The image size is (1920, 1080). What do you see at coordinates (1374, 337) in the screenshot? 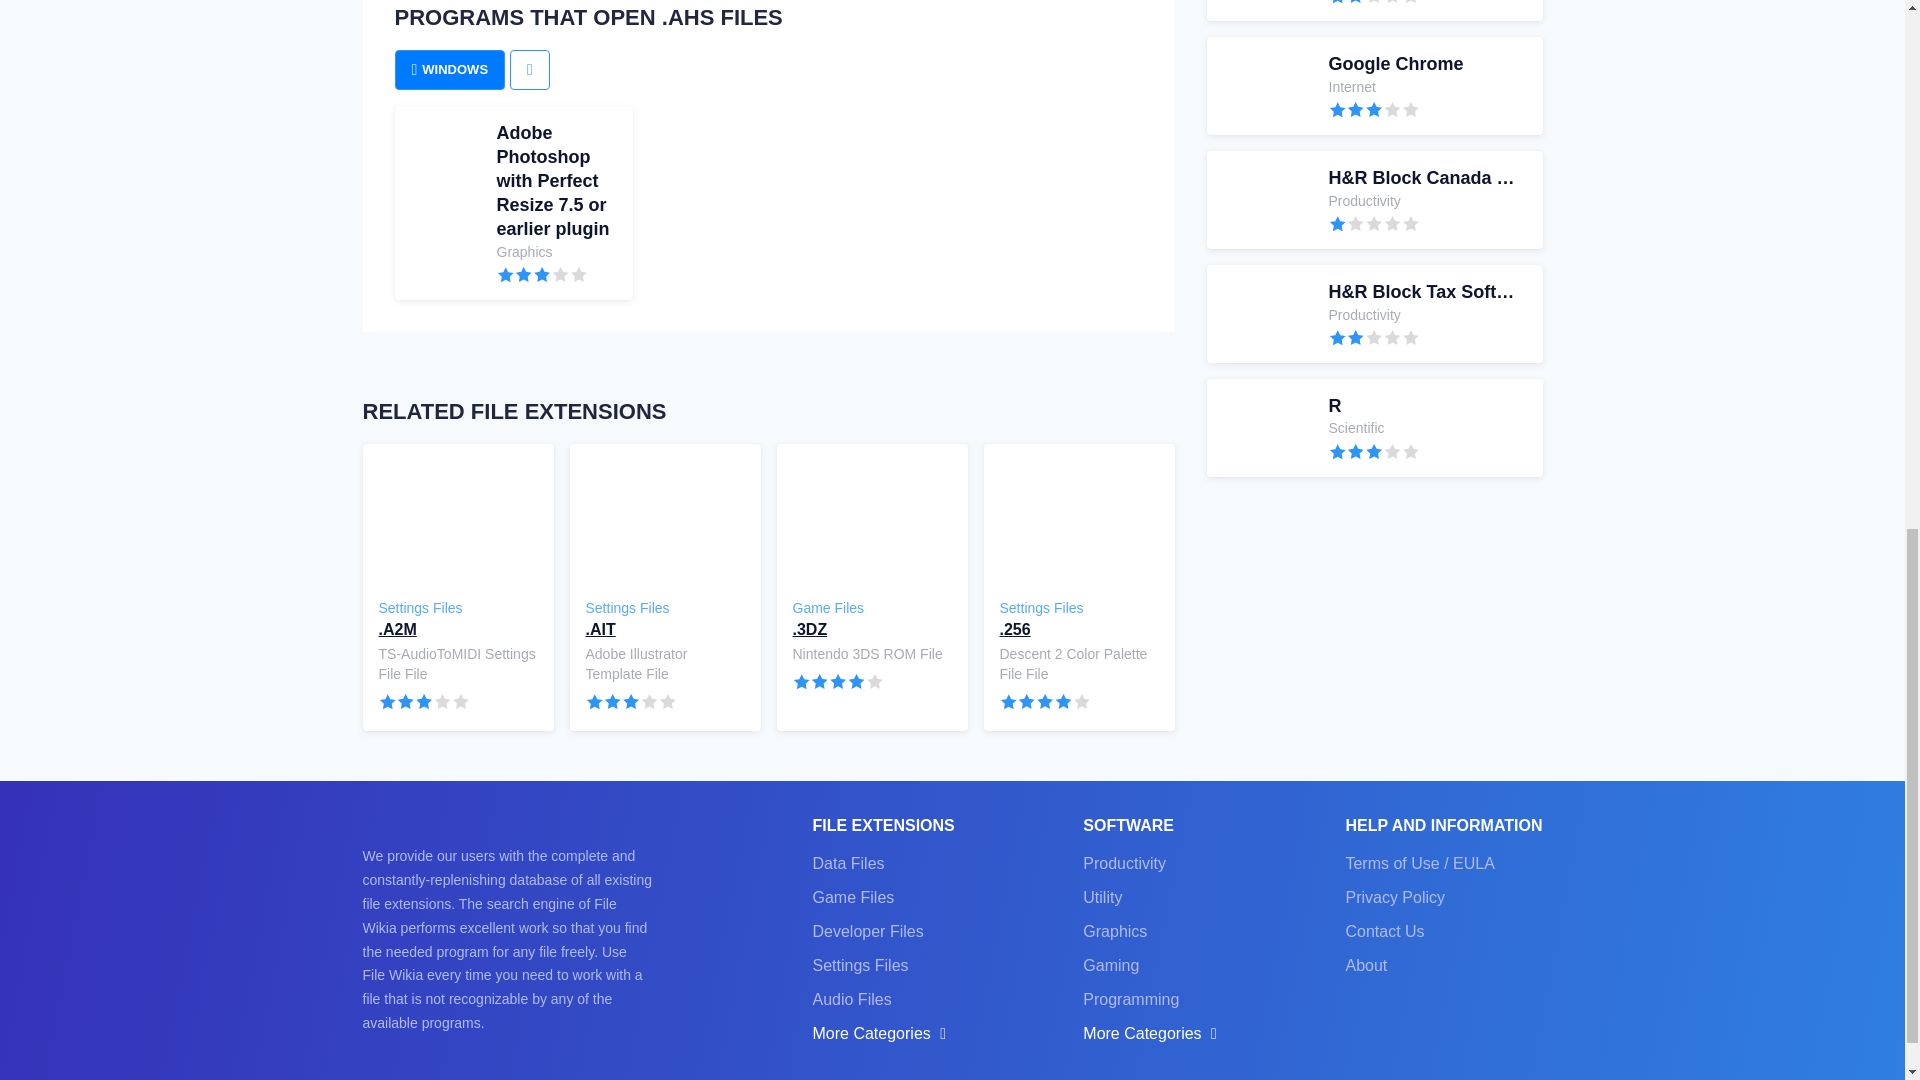
I see `WINDOWS` at bounding box center [1374, 337].